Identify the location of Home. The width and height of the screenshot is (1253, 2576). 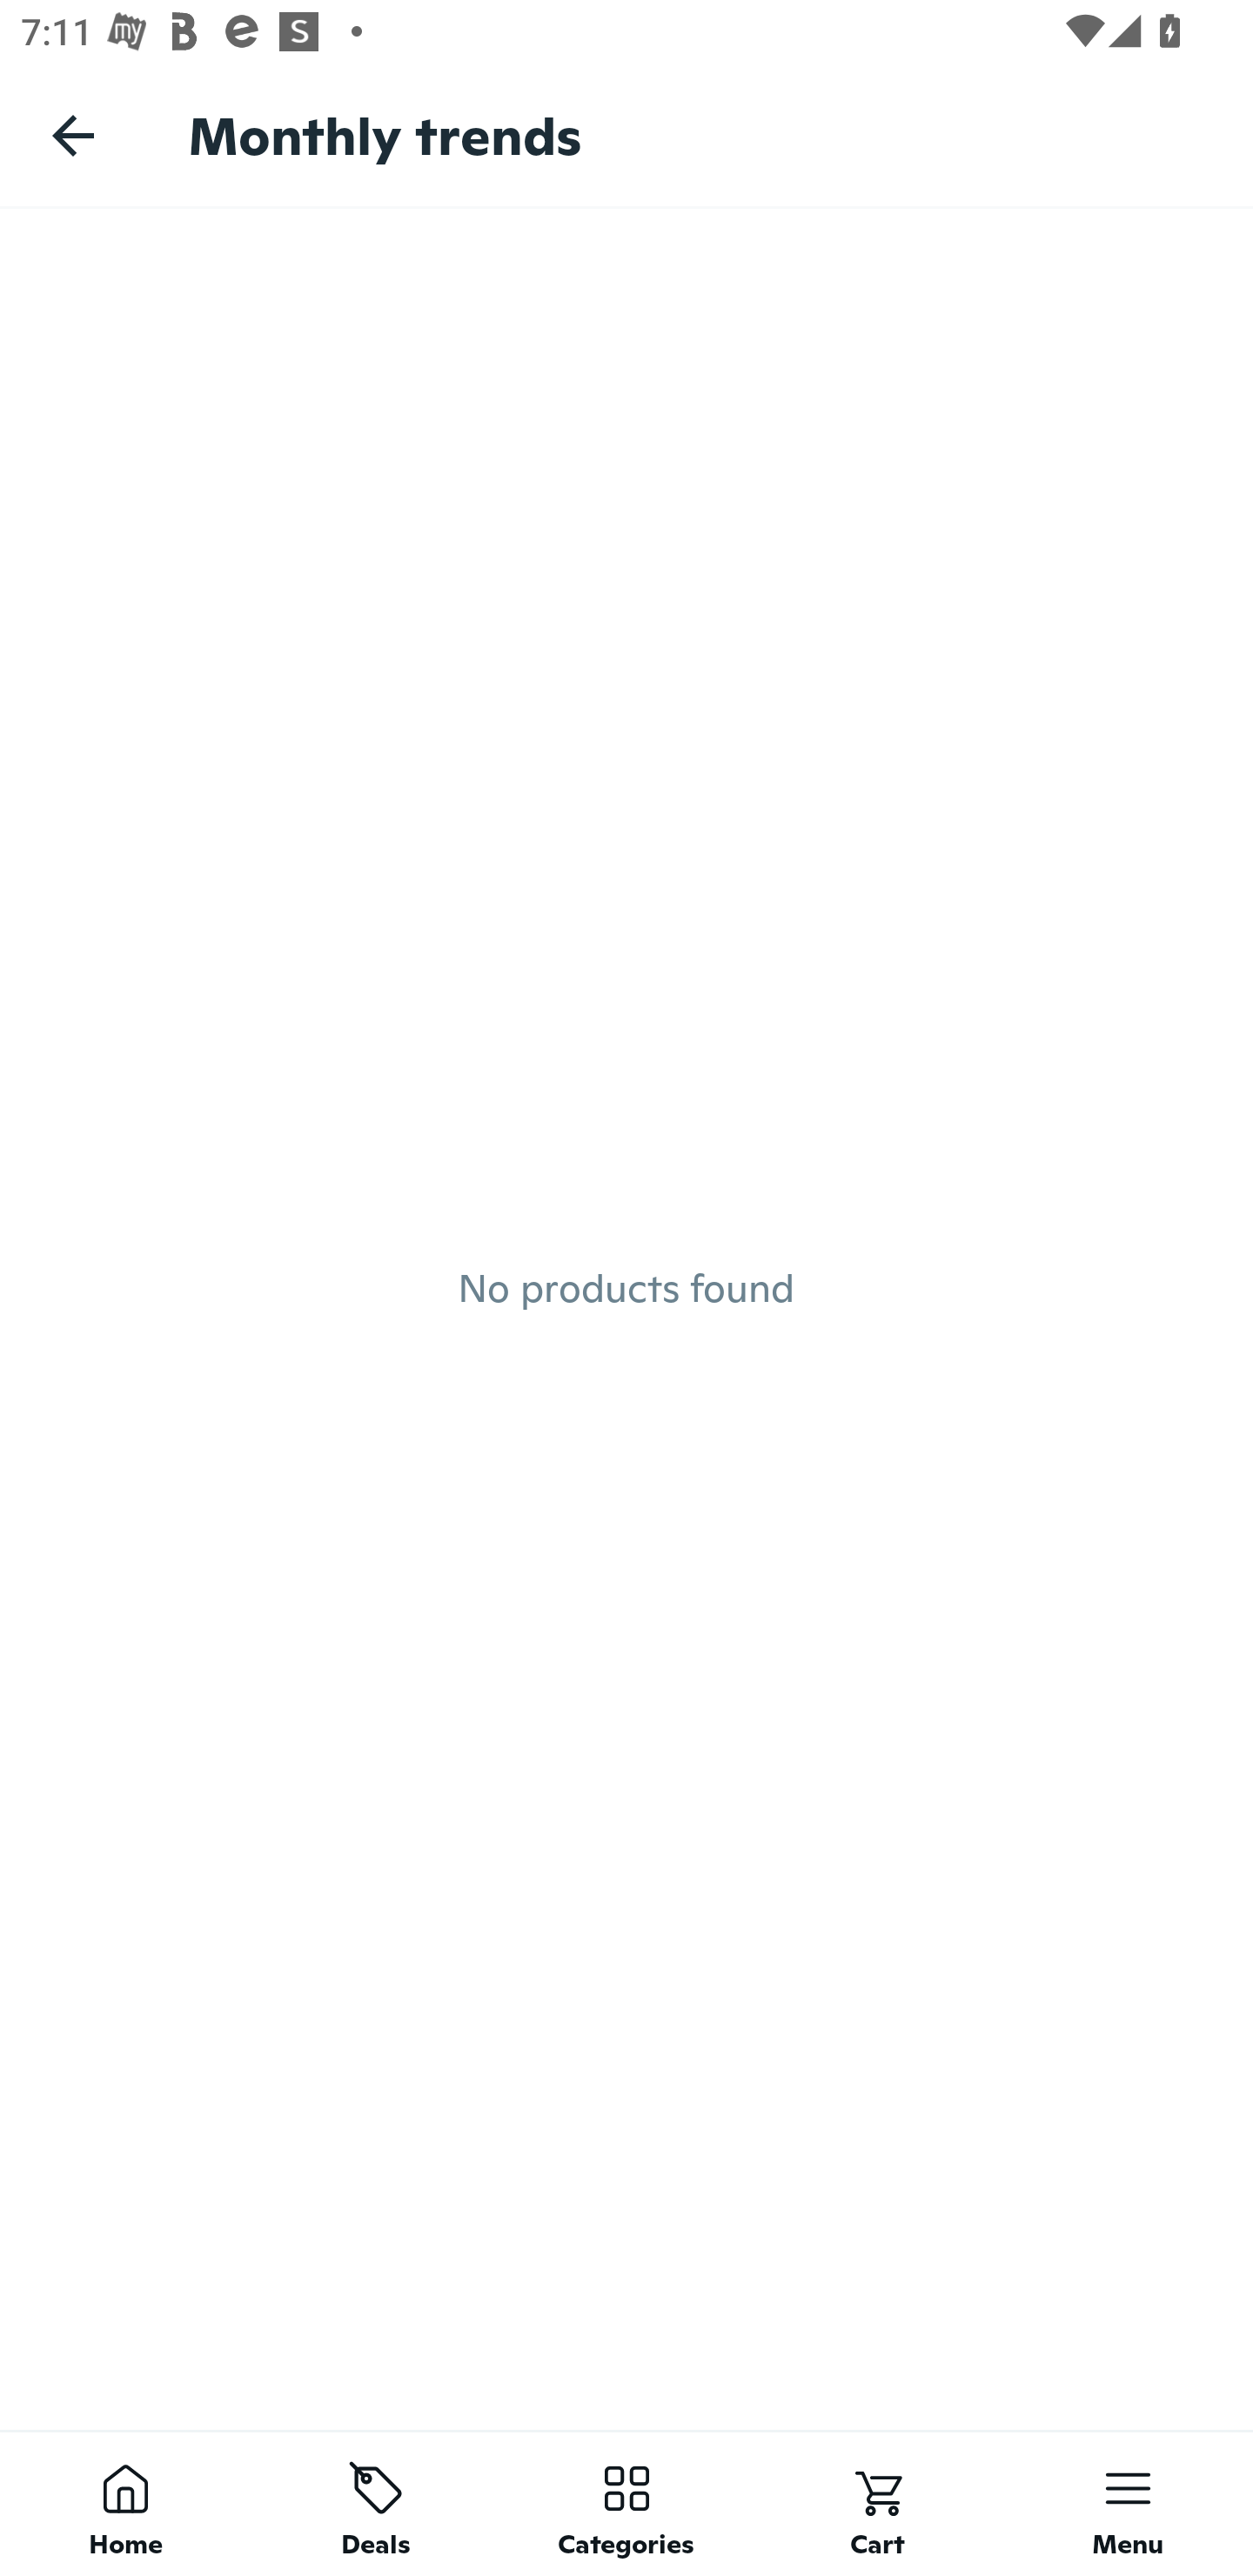
(125, 2503).